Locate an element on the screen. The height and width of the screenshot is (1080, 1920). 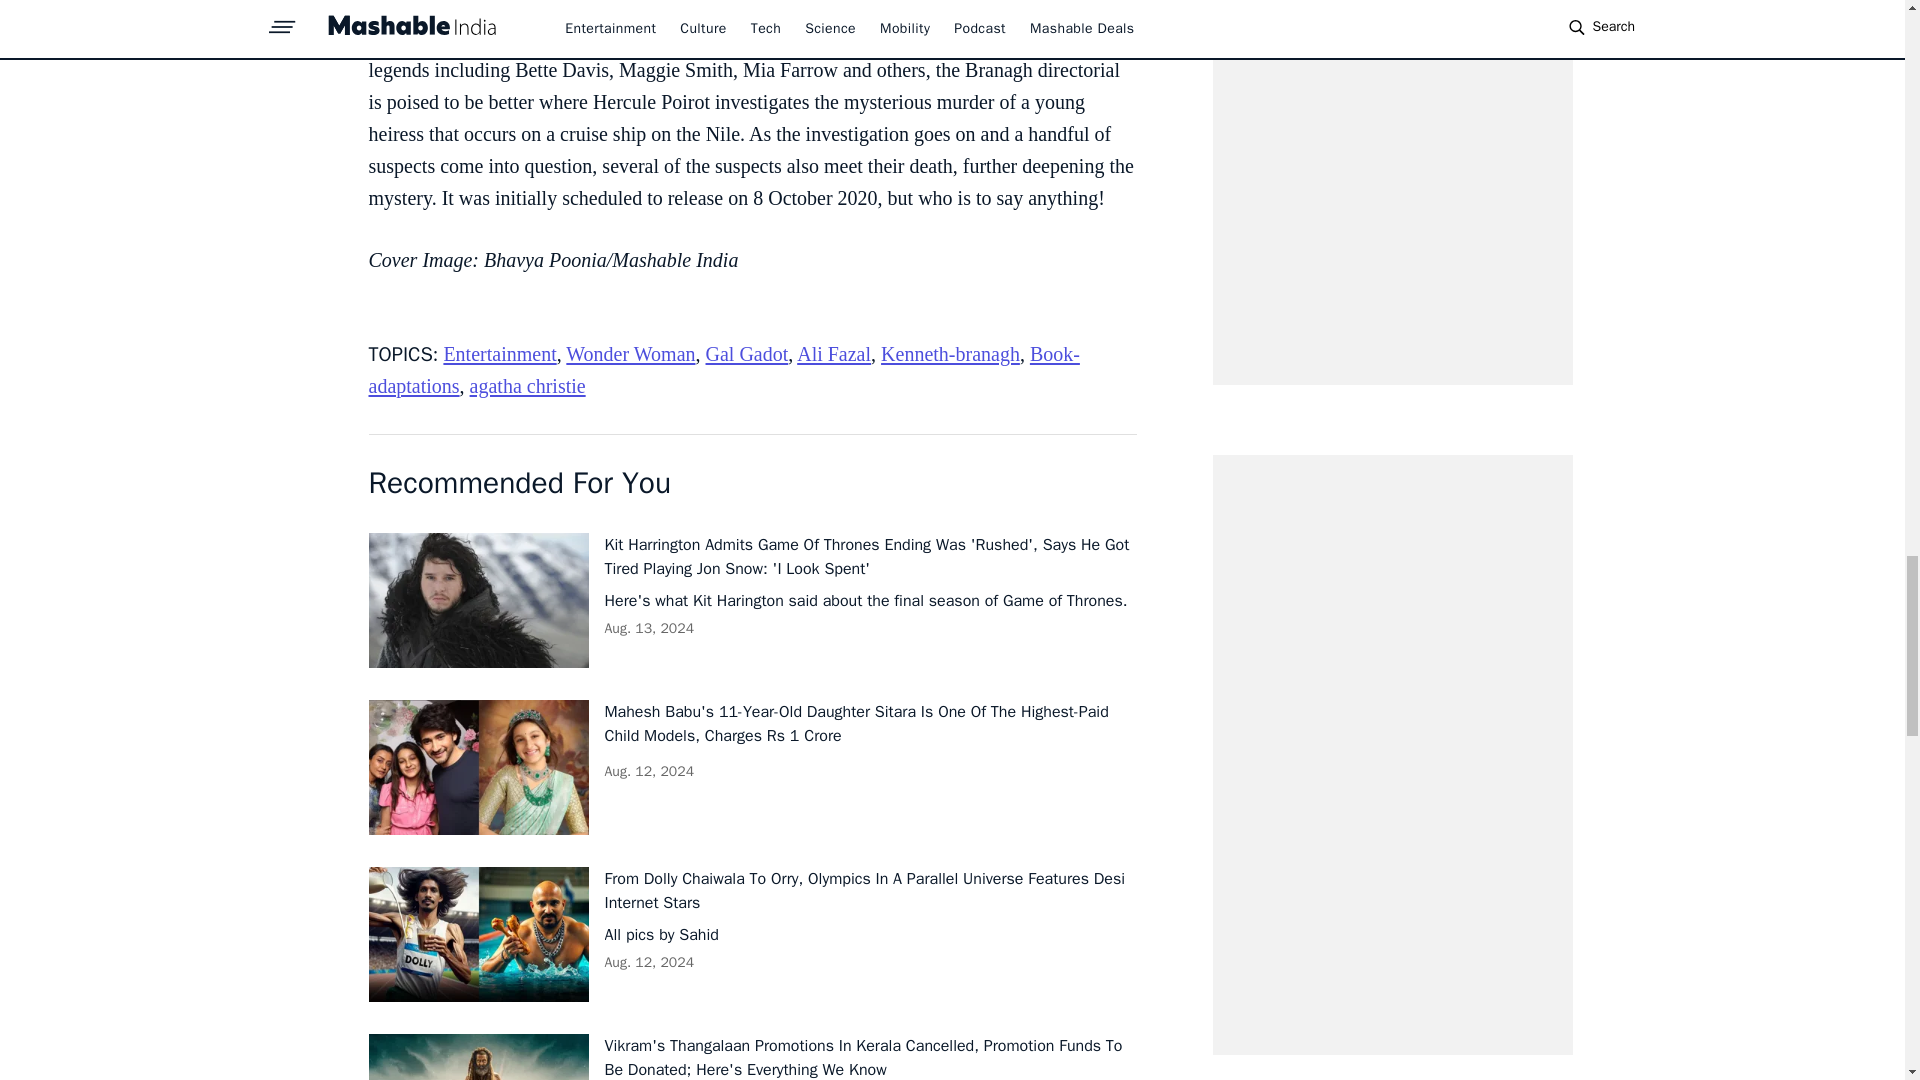
Ali Fazal is located at coordinates (834, 354).